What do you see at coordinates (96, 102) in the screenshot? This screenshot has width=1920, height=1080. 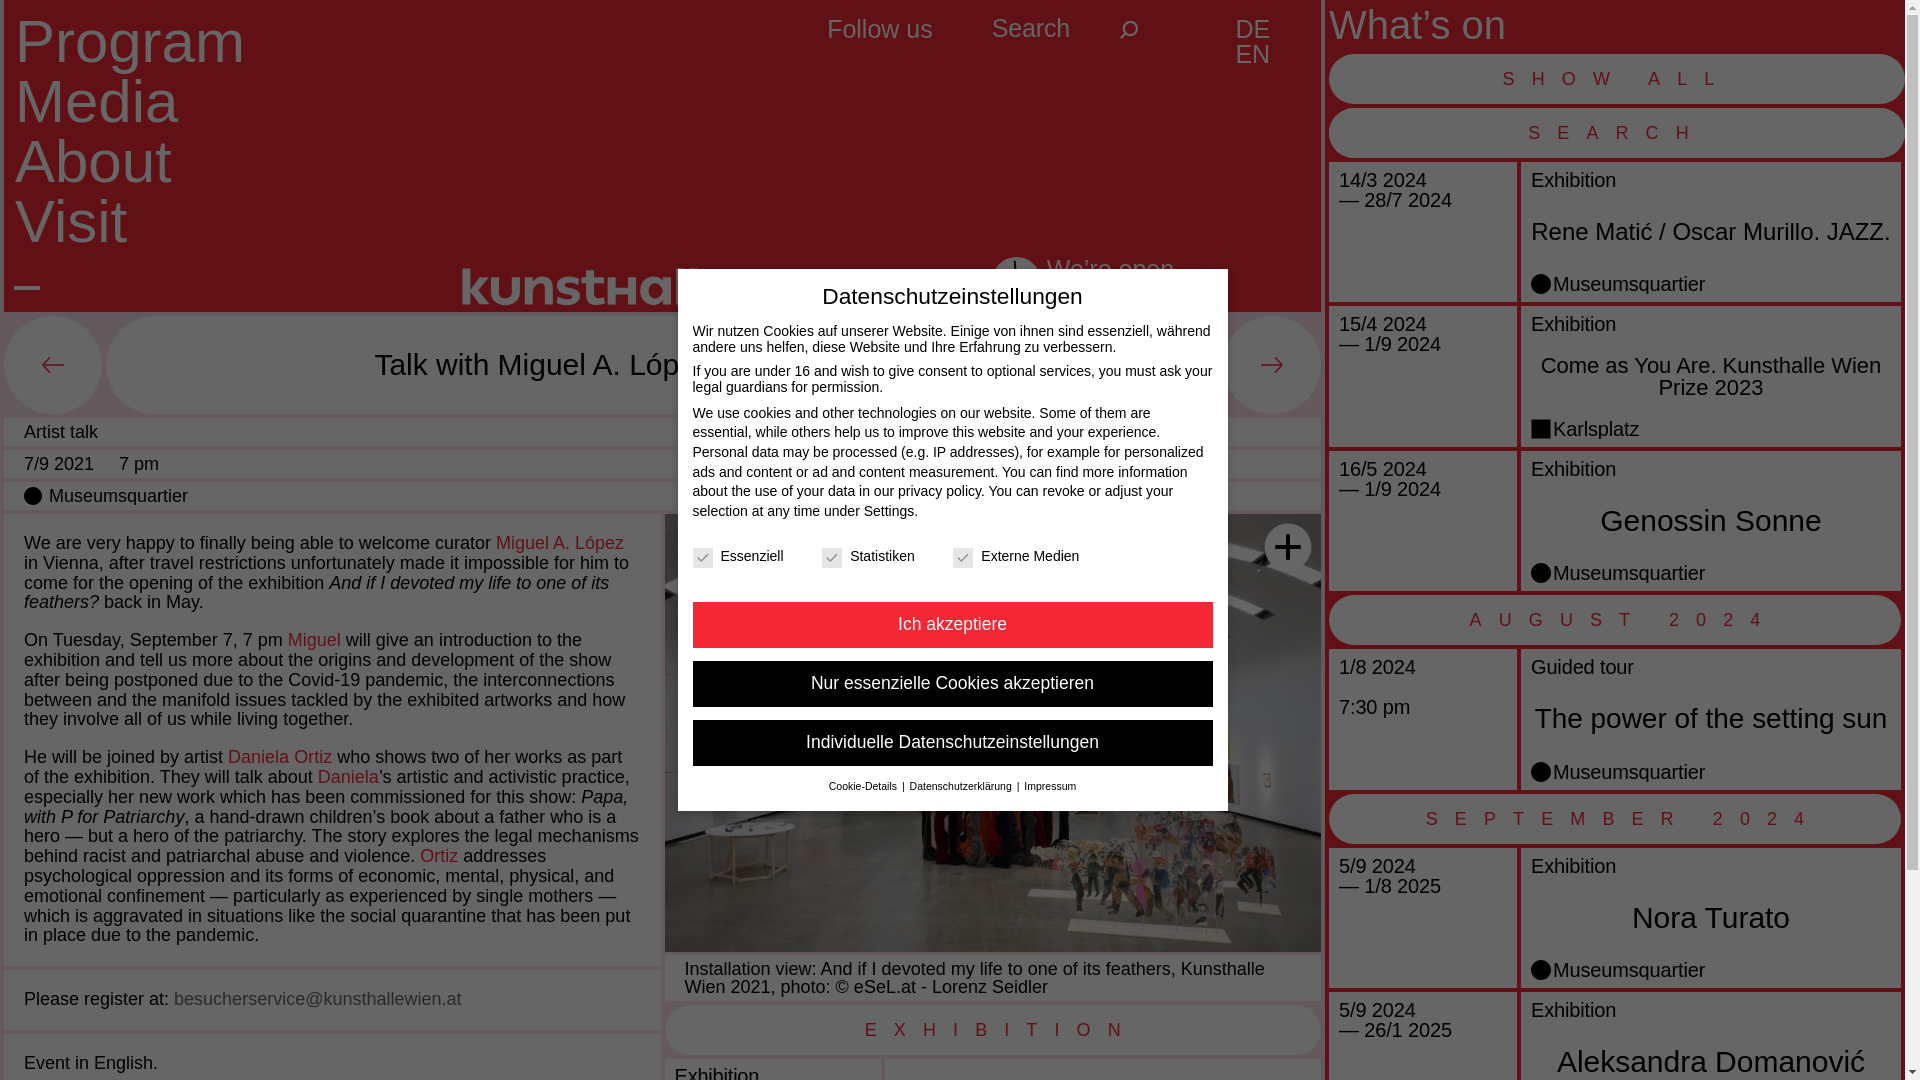 I see `Media` at bounding box center [96, 102].